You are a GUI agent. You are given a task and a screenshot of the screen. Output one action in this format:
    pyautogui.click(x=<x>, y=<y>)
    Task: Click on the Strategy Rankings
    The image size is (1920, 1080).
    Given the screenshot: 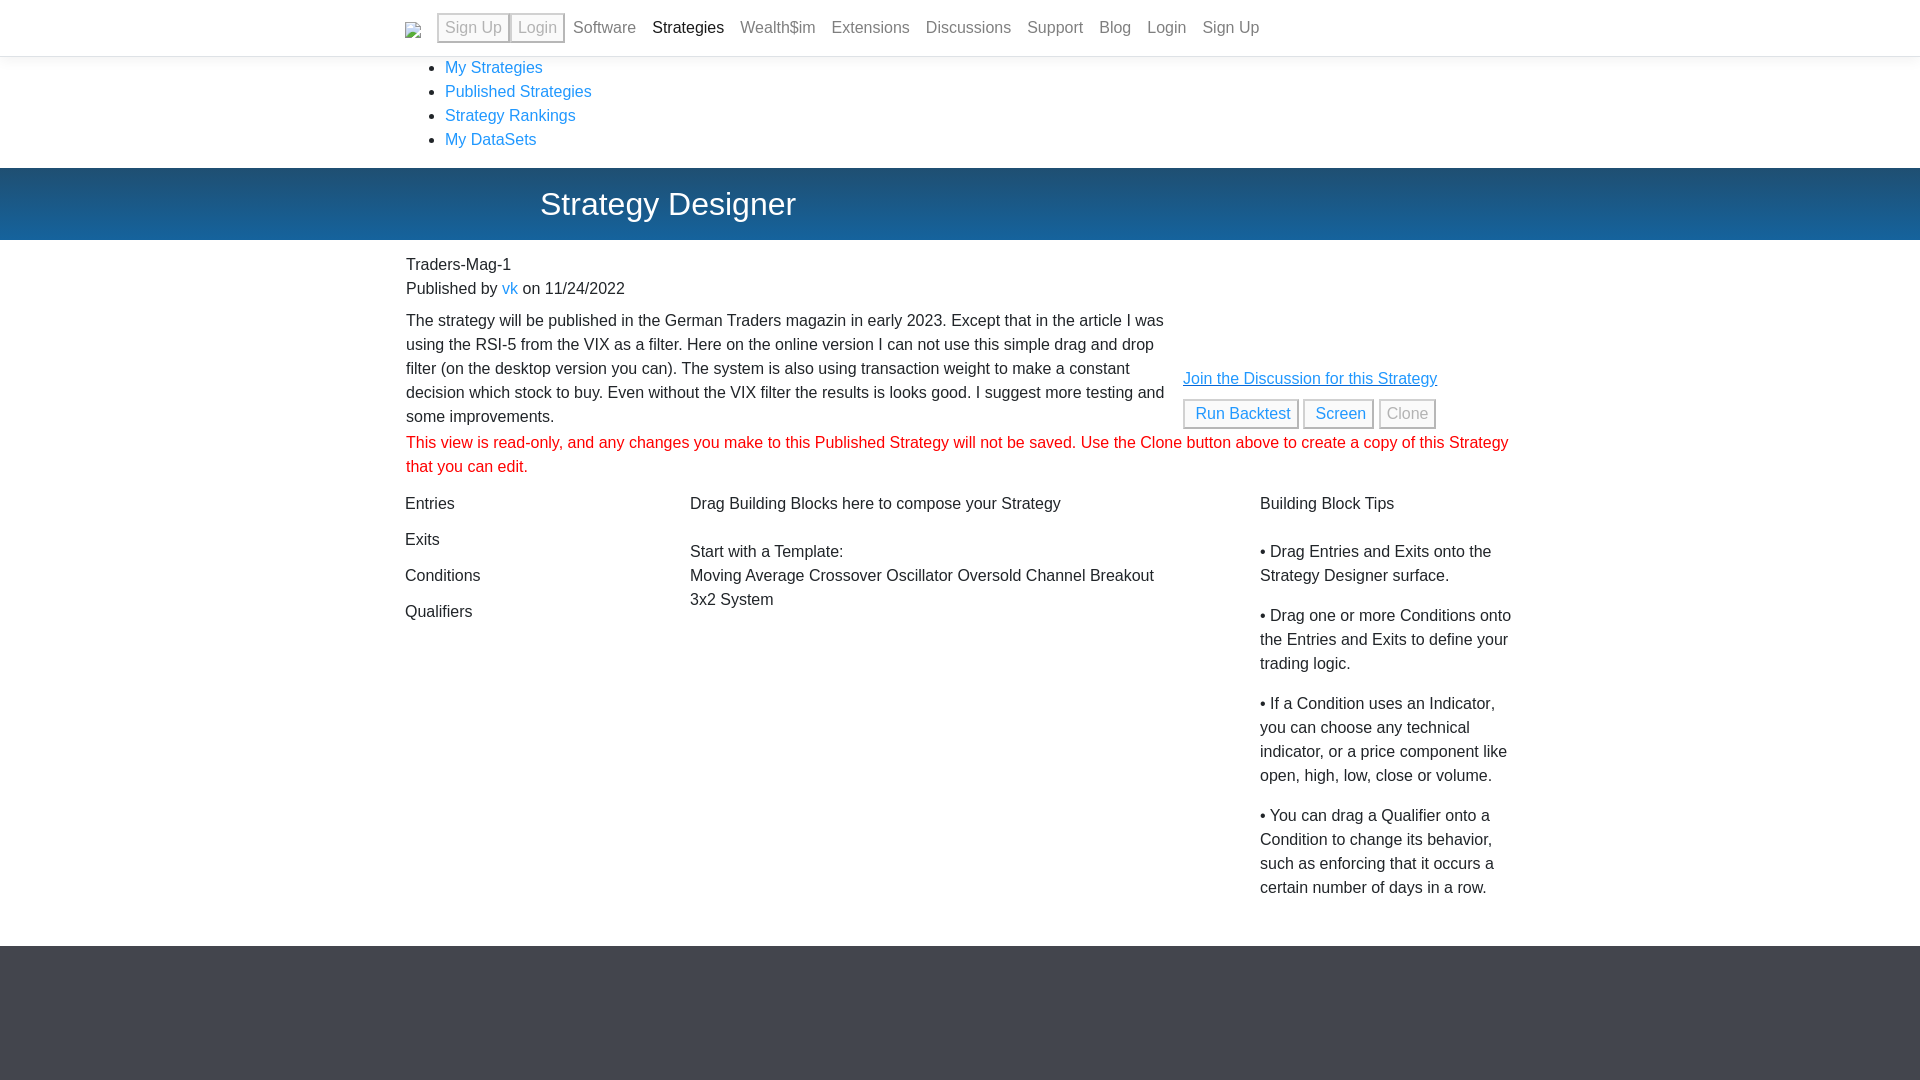 What is the action you would take?
    pyautogui.click(x=510, y=115)
    